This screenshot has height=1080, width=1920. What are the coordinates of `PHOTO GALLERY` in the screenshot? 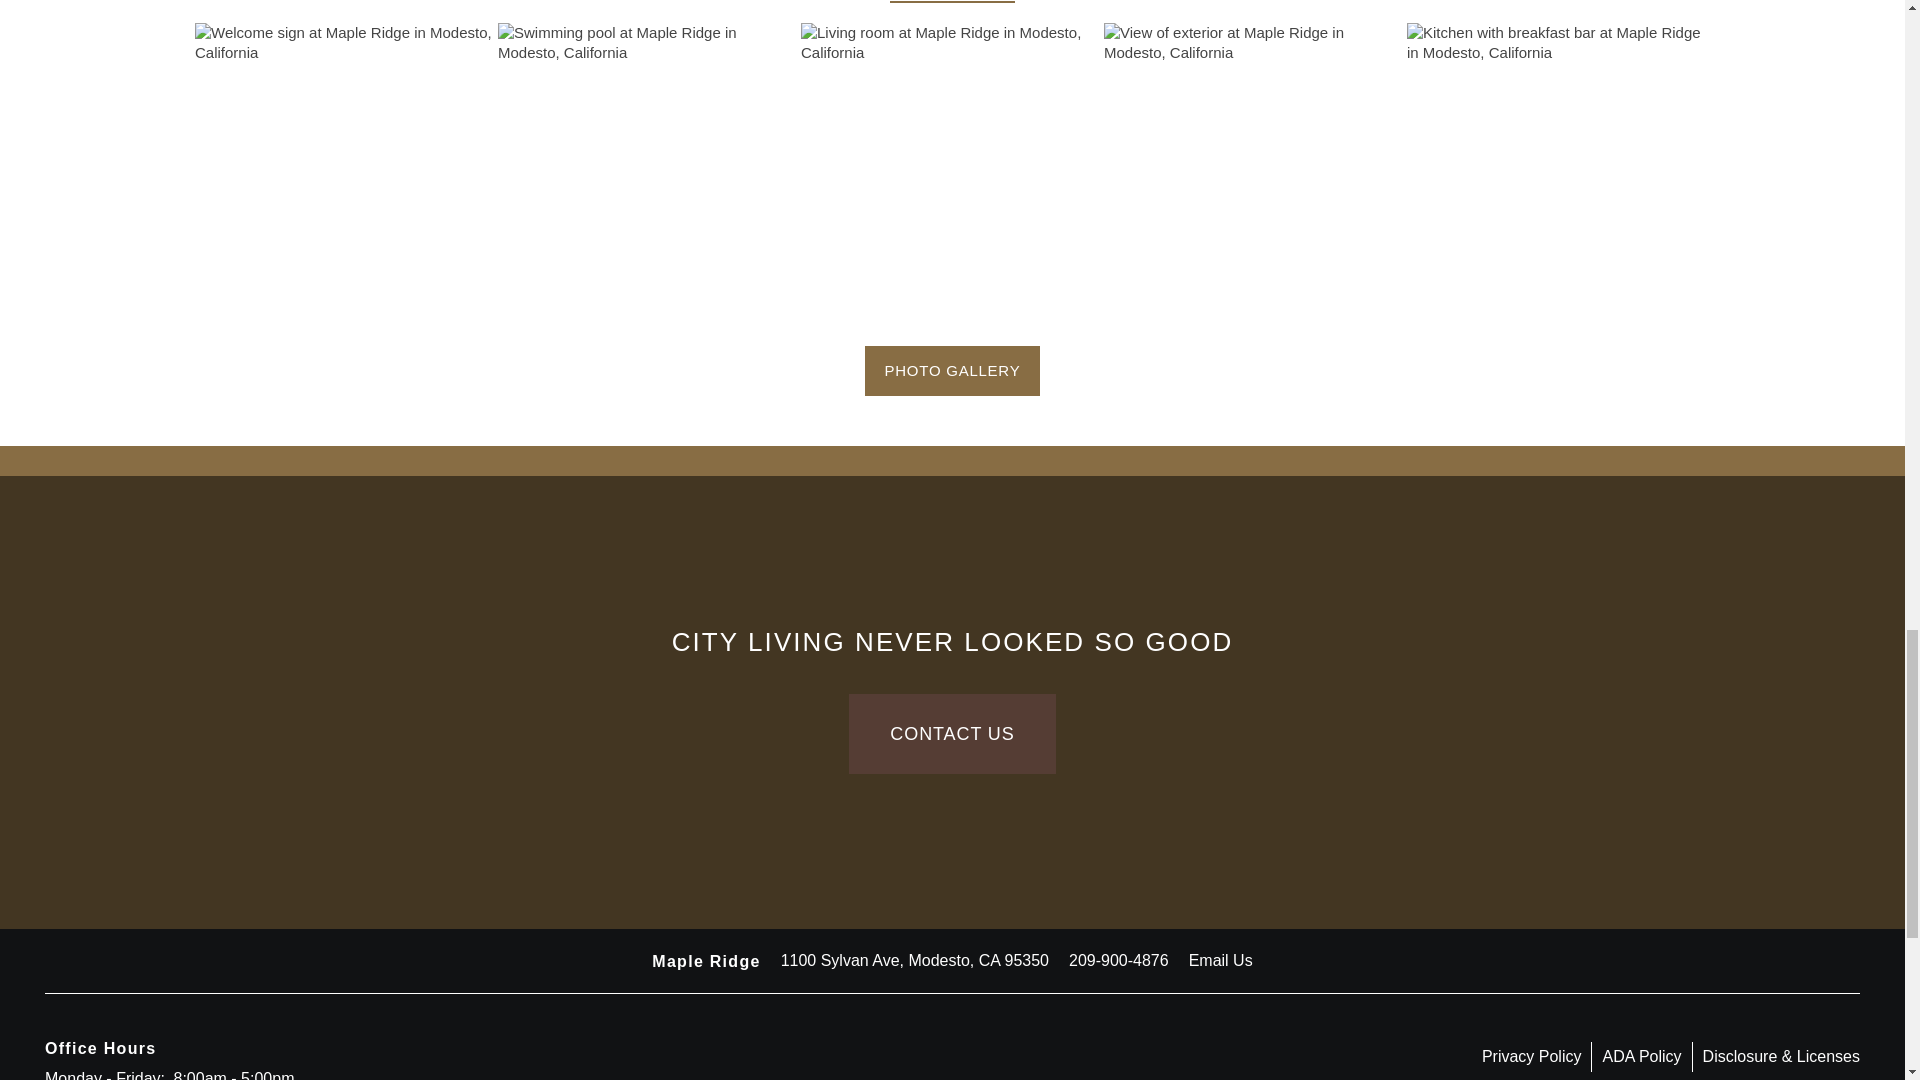 It's located at (952, 370).